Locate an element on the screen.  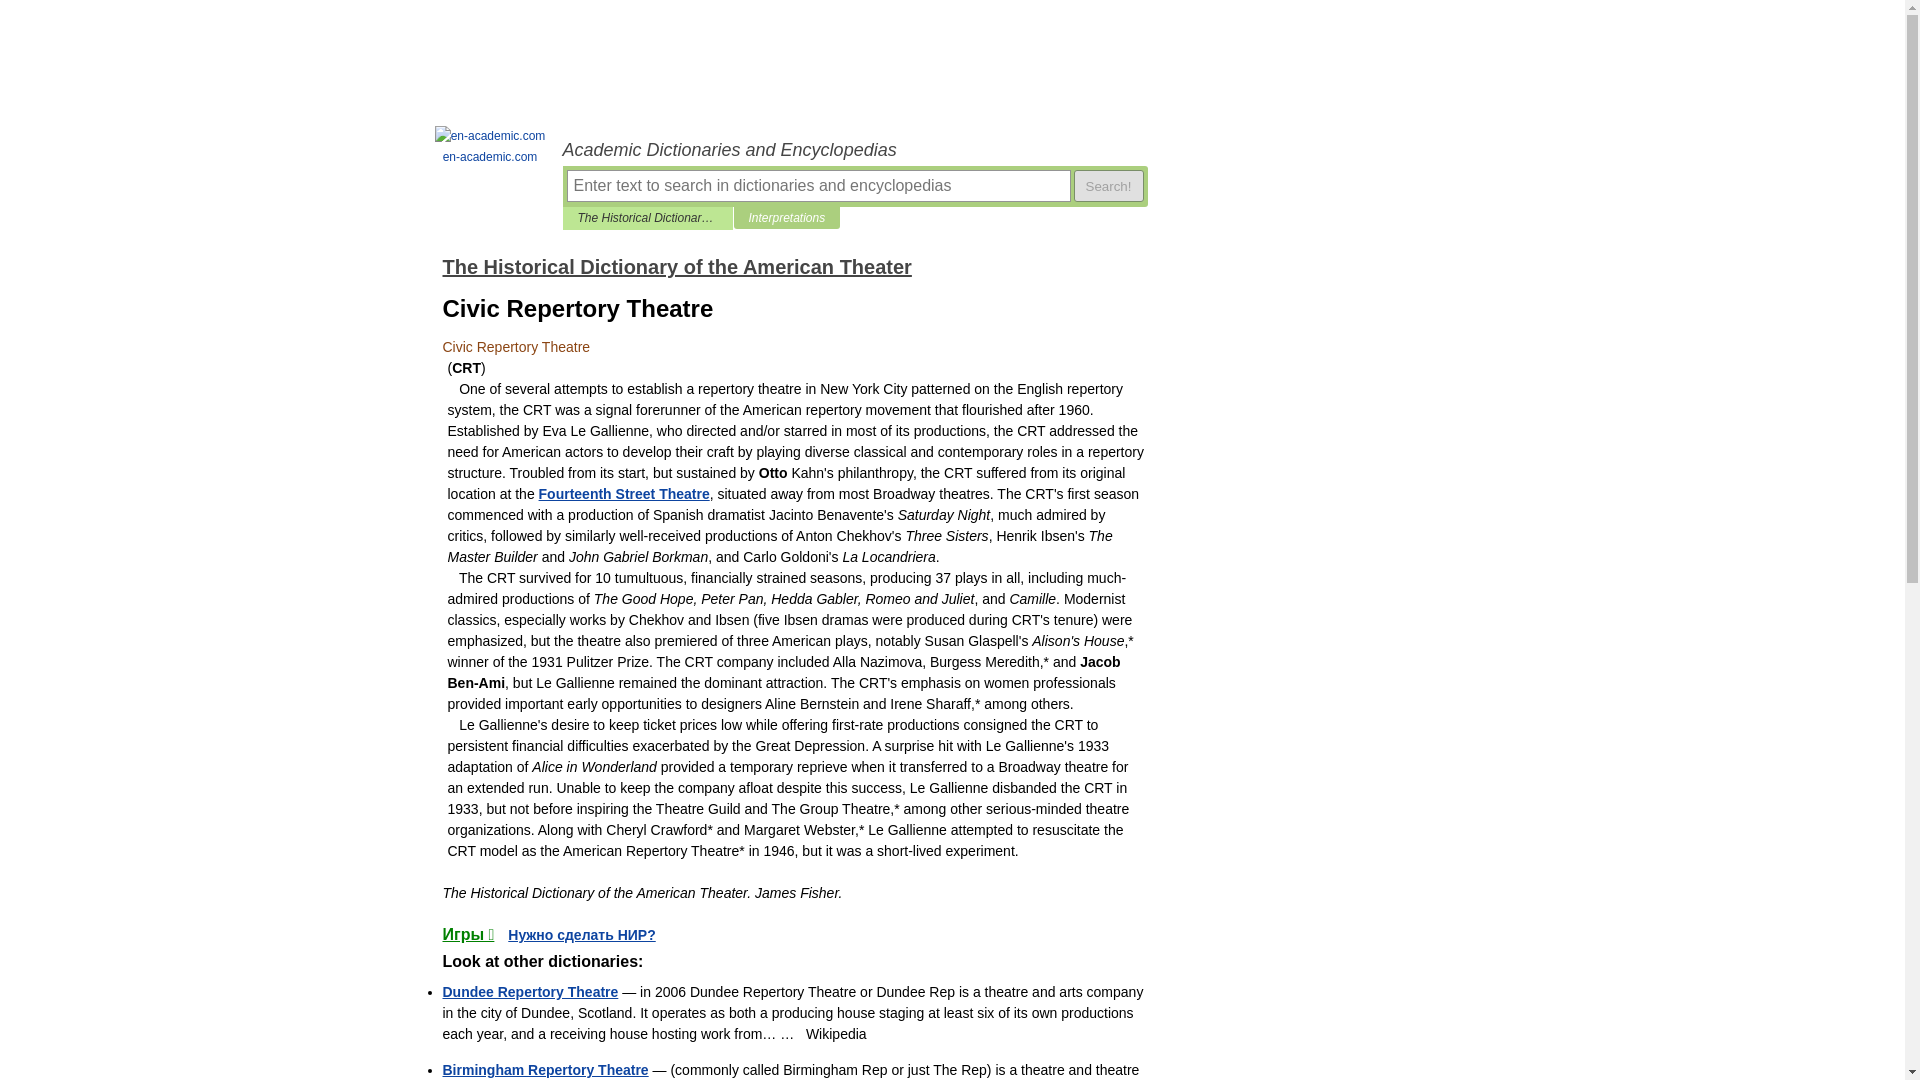
Search! is located at coordinates (1108, 185).